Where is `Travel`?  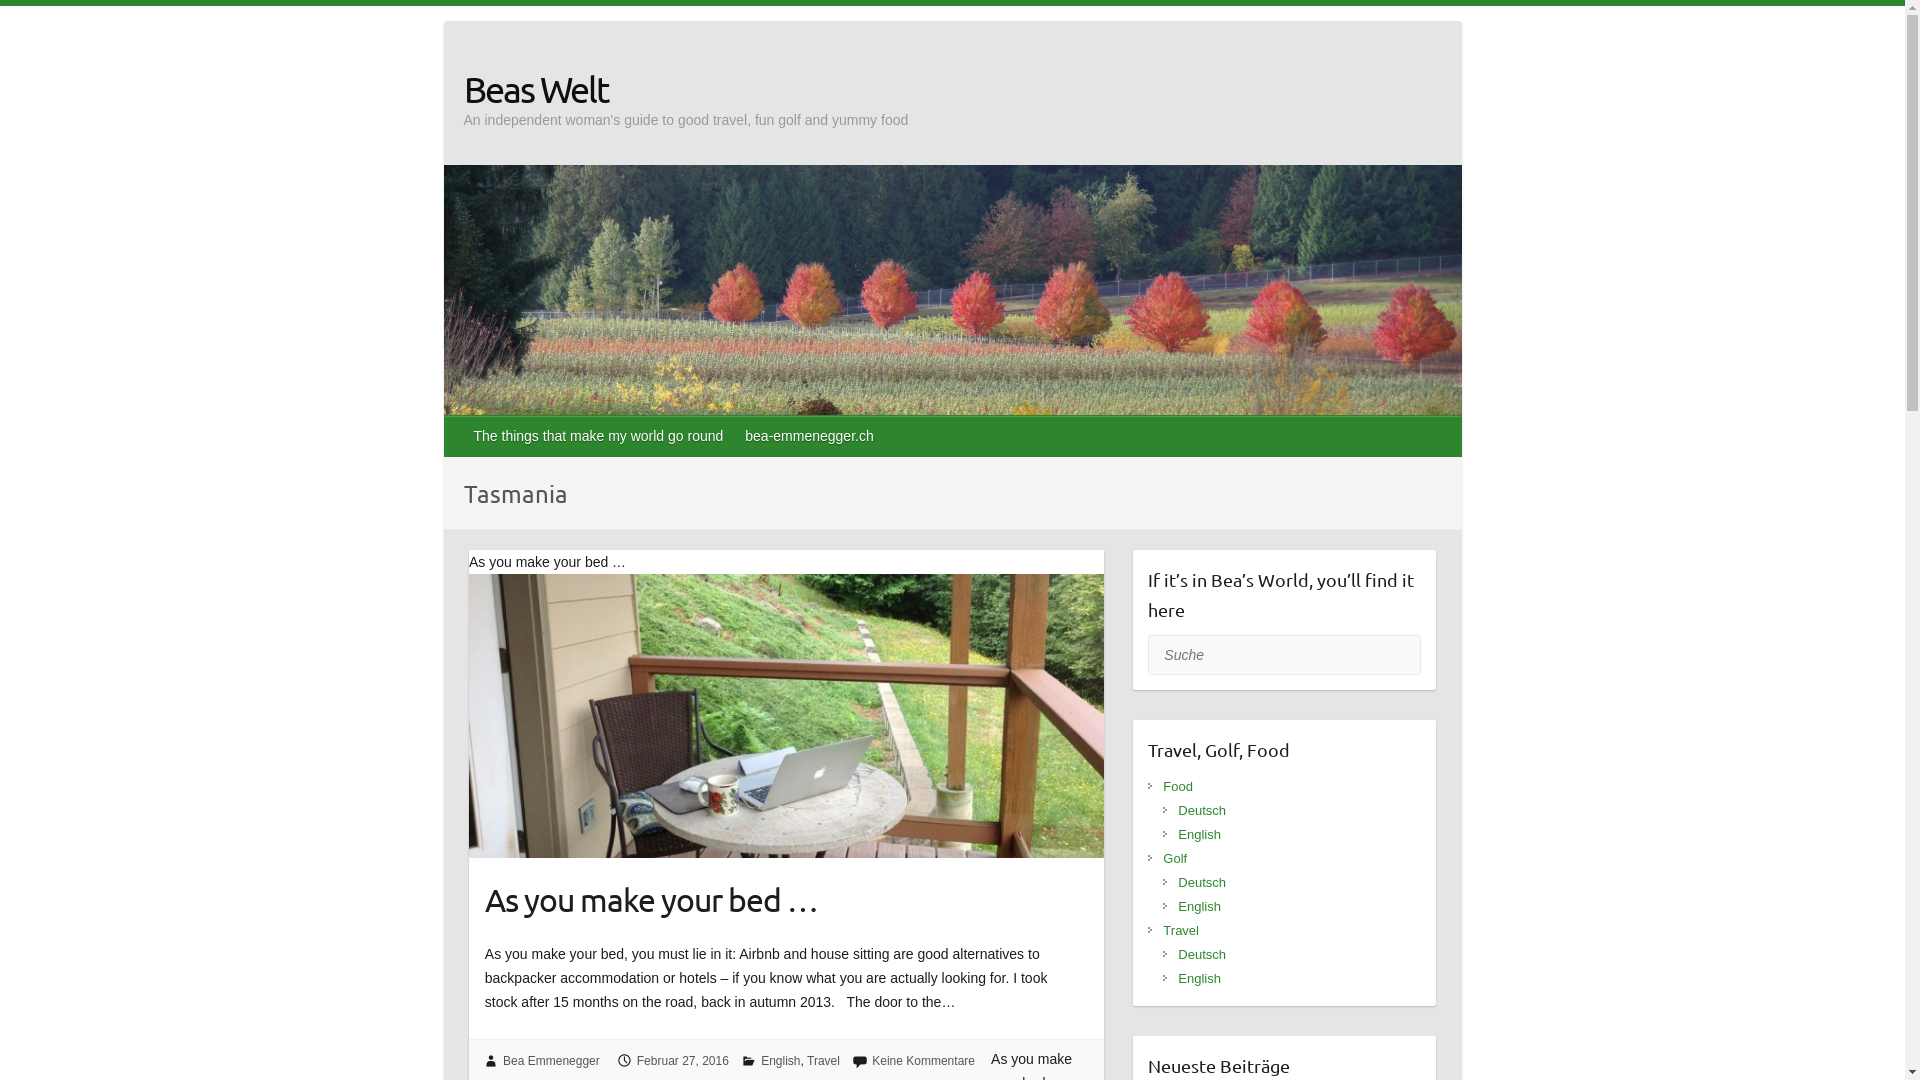
Travel is located at coordinates (824, 1061).